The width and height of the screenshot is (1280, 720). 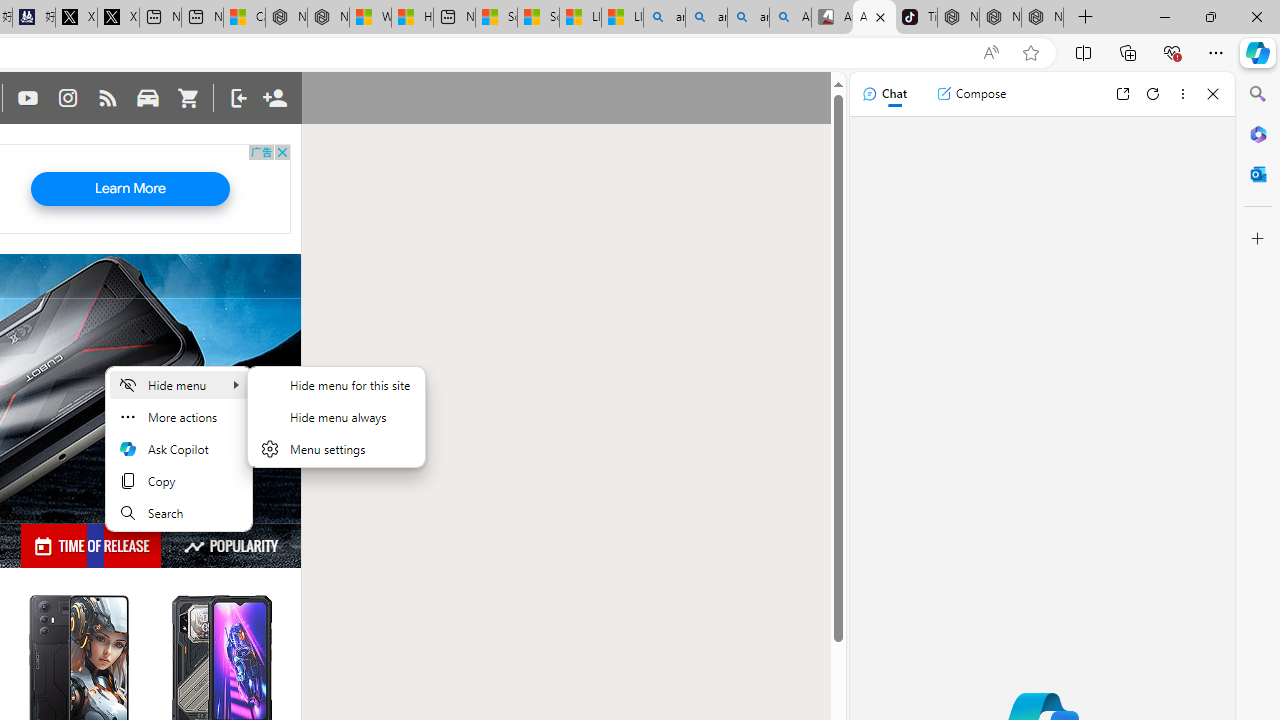 What do you see at coordinates (336, 417) in the screenshot?
I see `Hide menu` at bounding box center [336, 417].